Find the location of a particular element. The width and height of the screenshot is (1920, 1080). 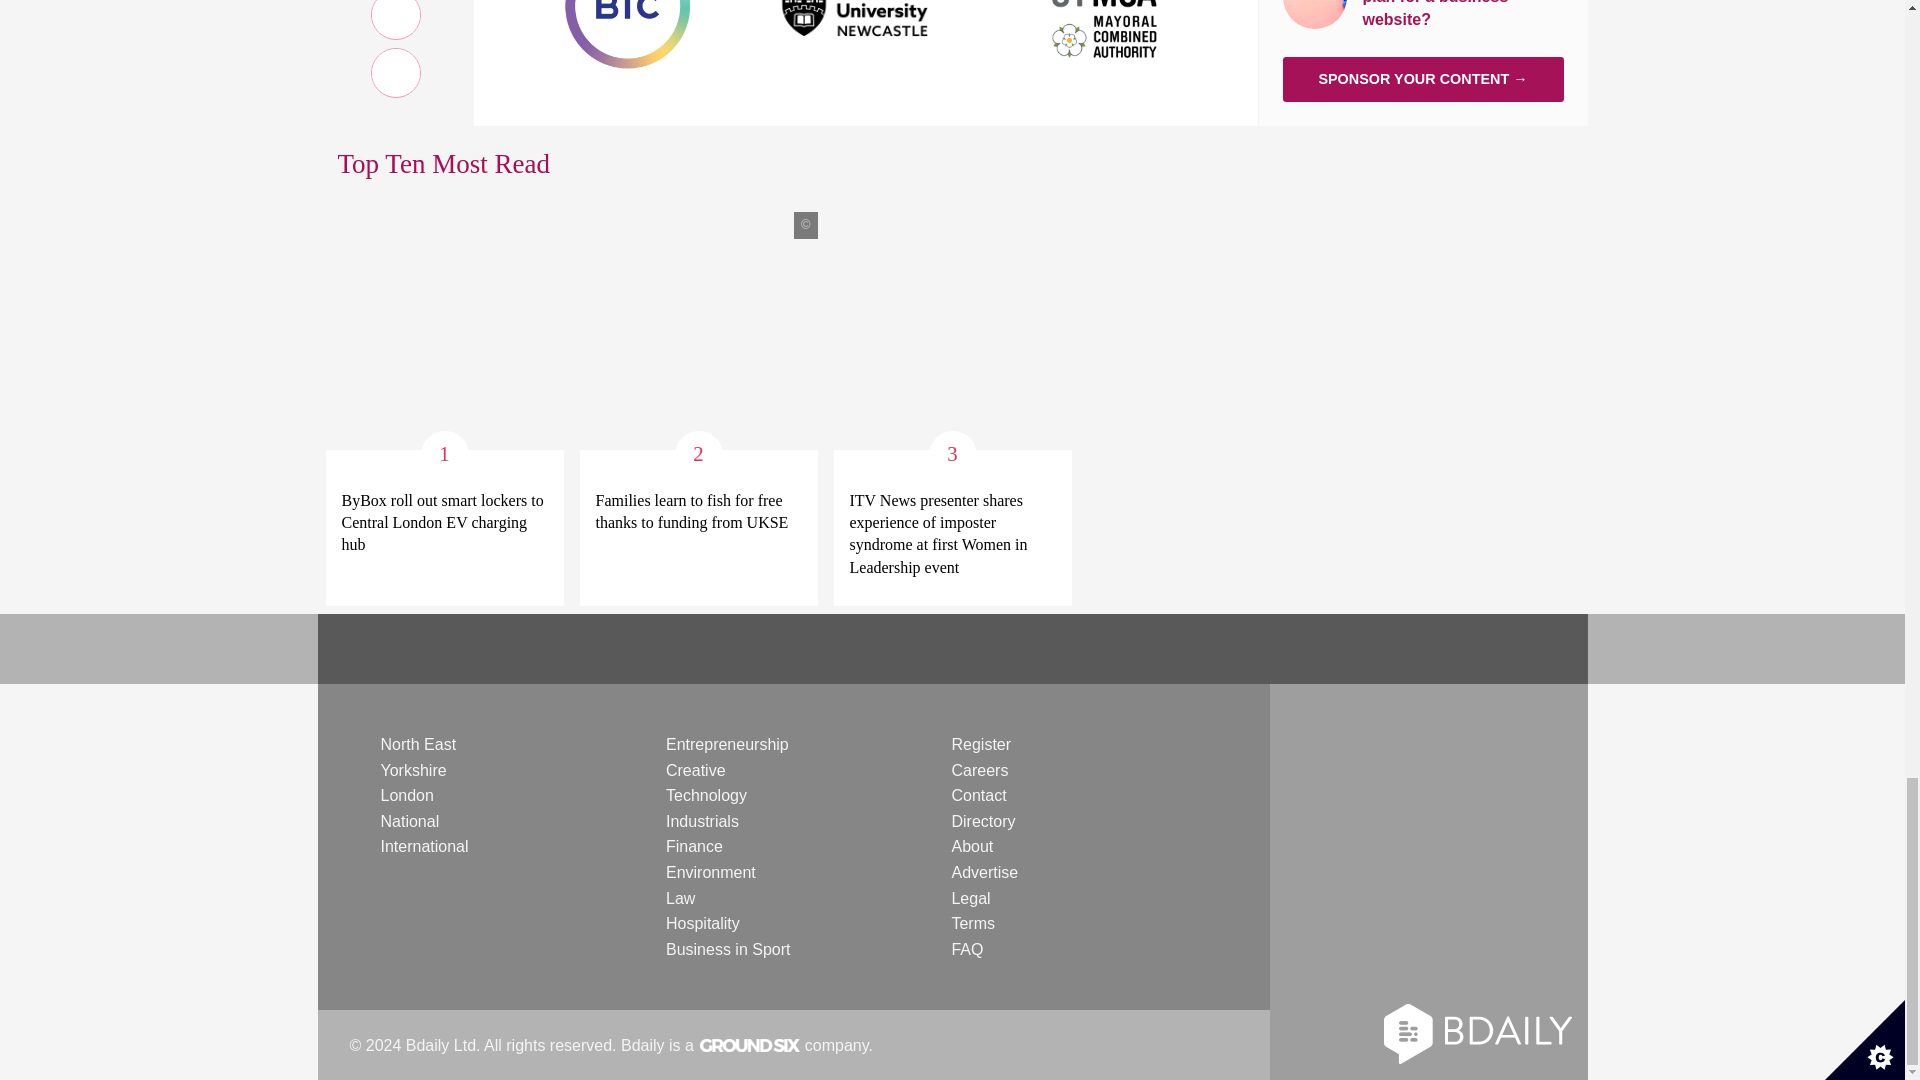

Entrepreneurship is located at coordinates (728, 744).